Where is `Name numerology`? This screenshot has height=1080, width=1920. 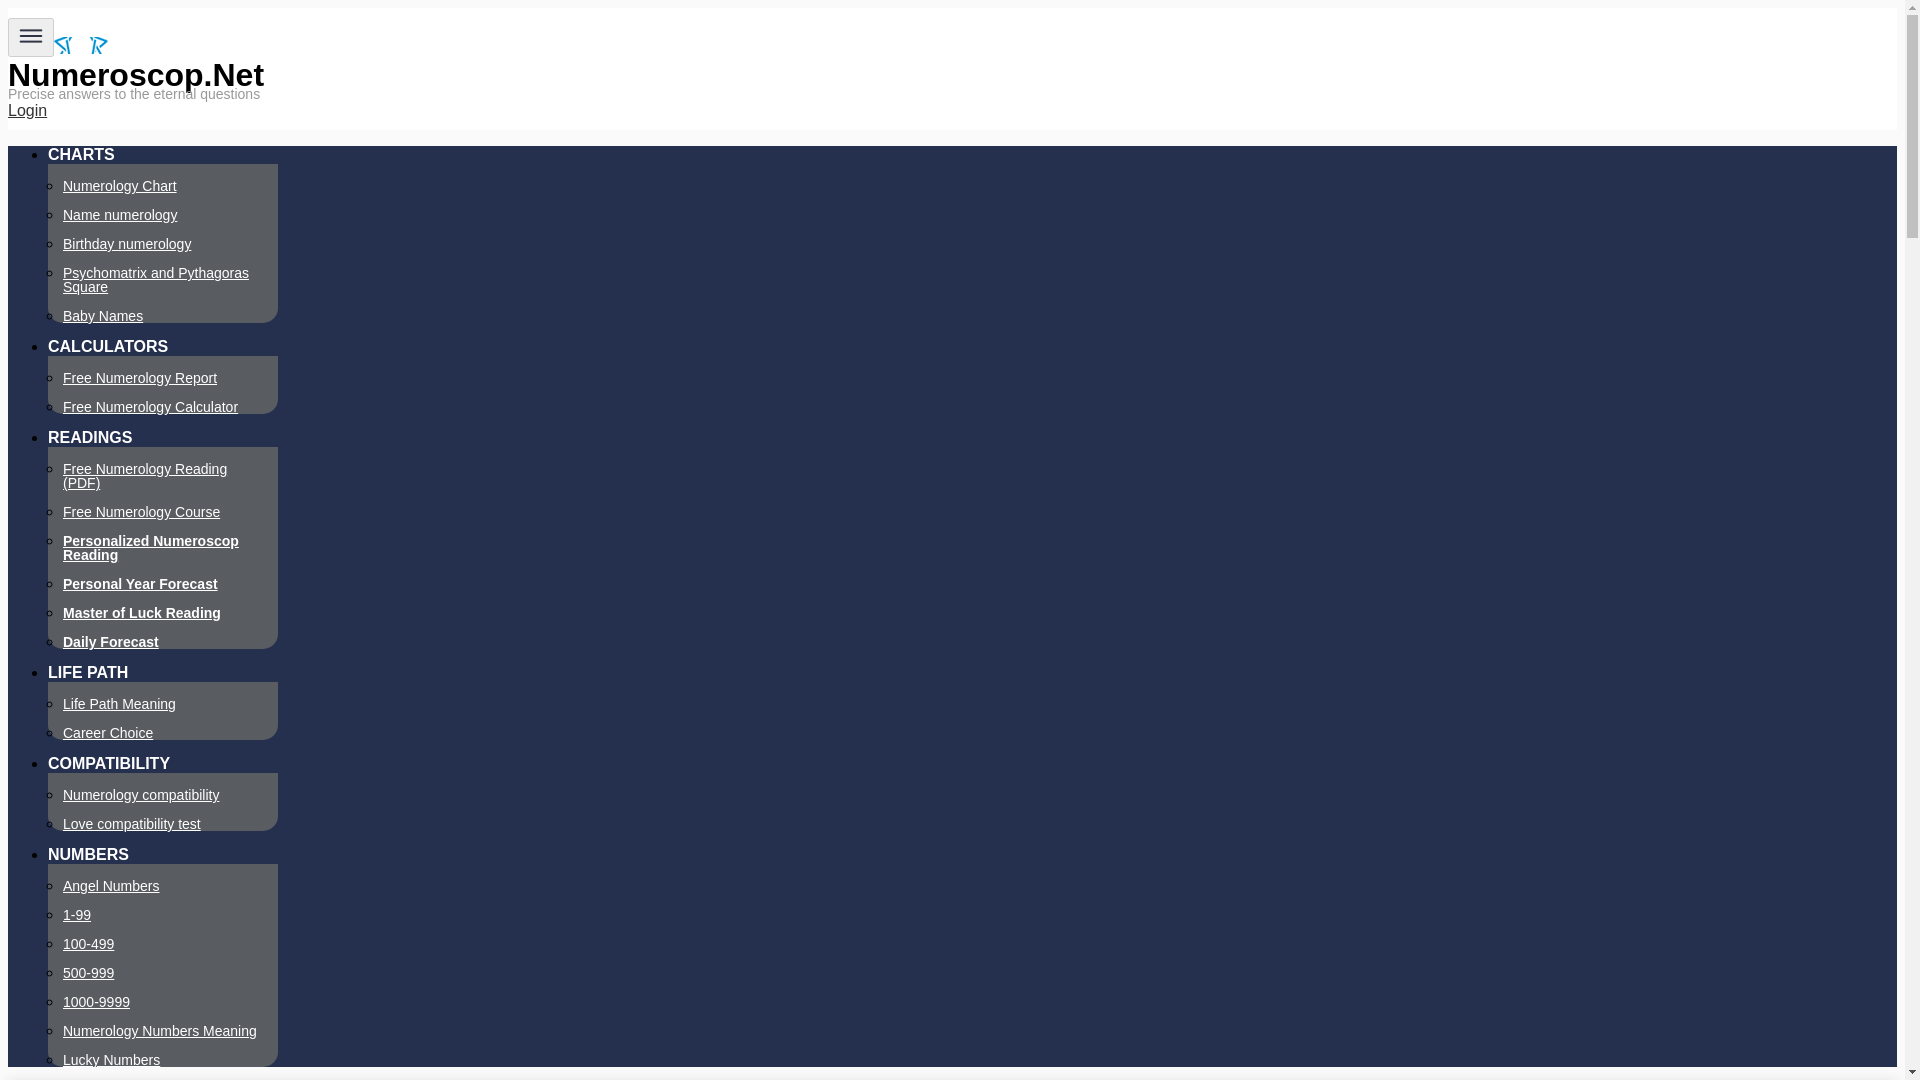
Name numerology is located at coordinates (120, 214).